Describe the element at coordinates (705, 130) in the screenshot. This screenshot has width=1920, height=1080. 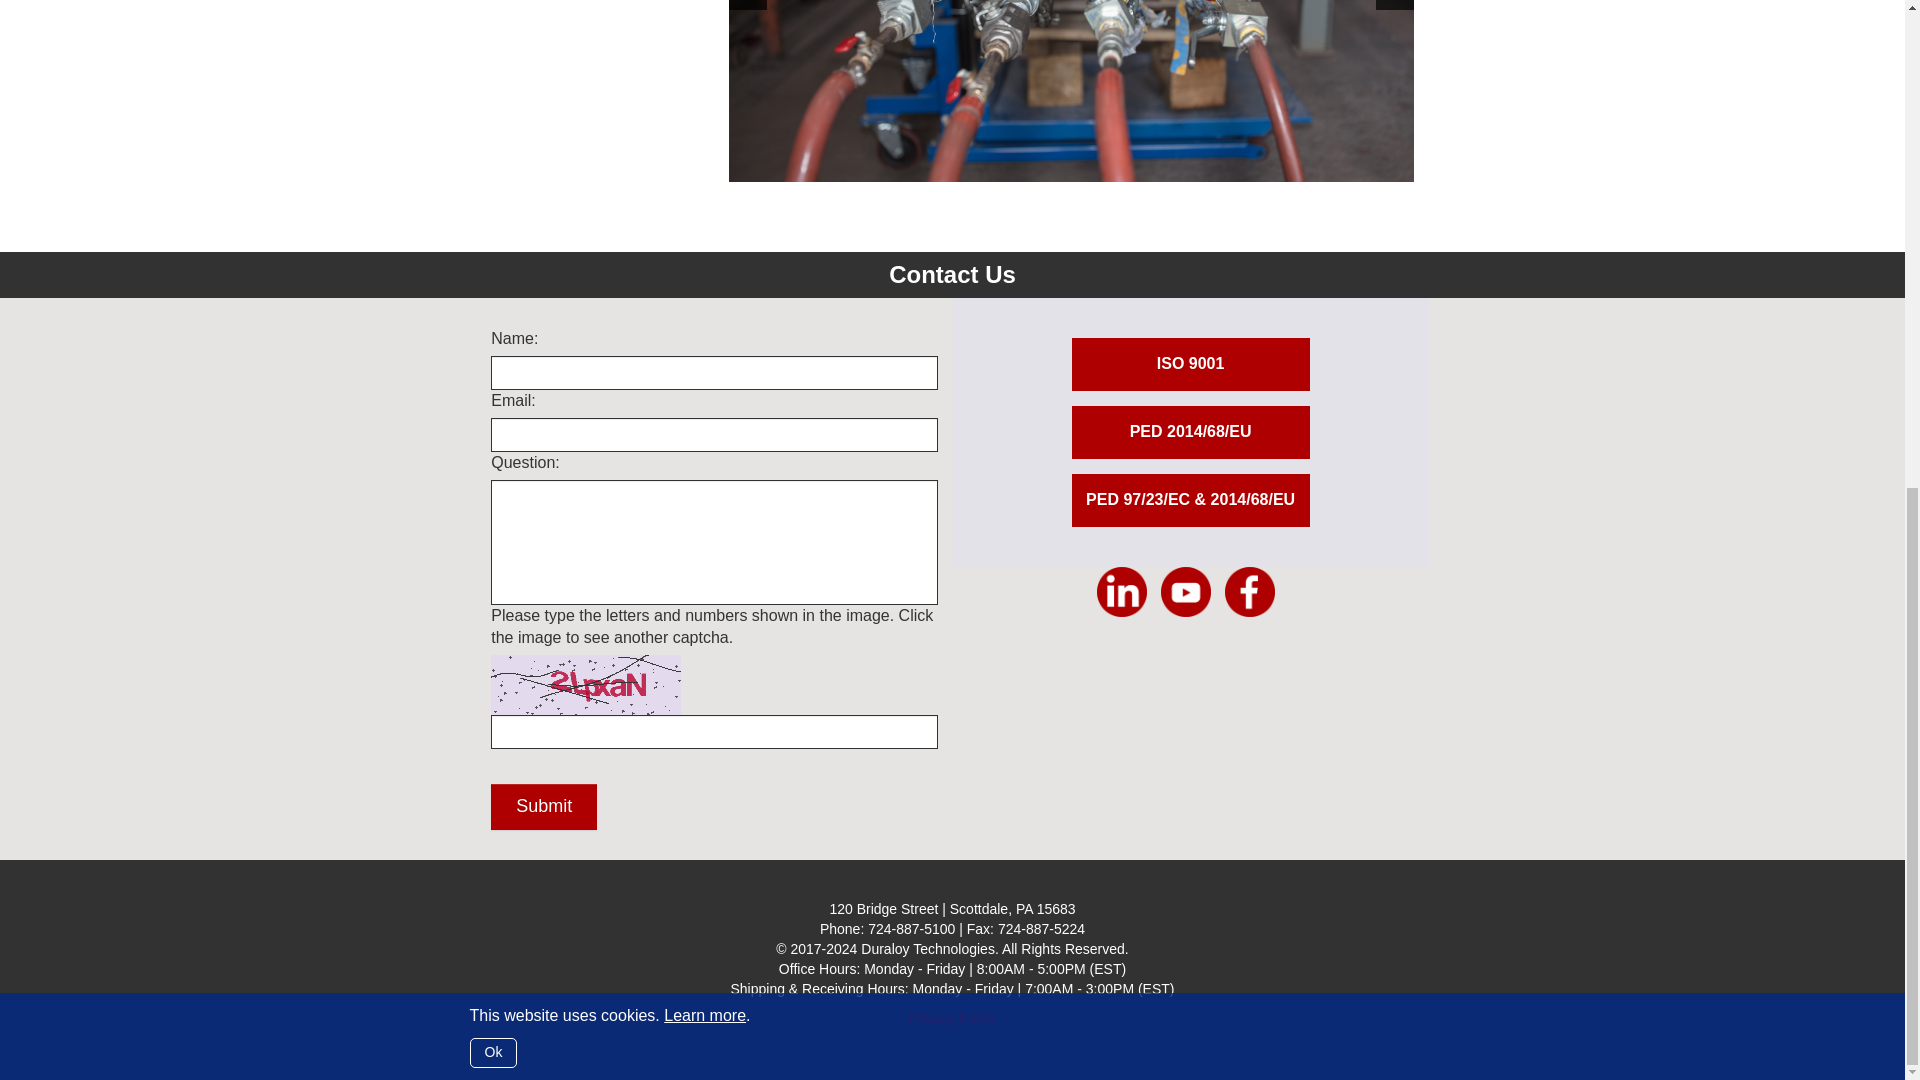
I see `Learn more` at that location.